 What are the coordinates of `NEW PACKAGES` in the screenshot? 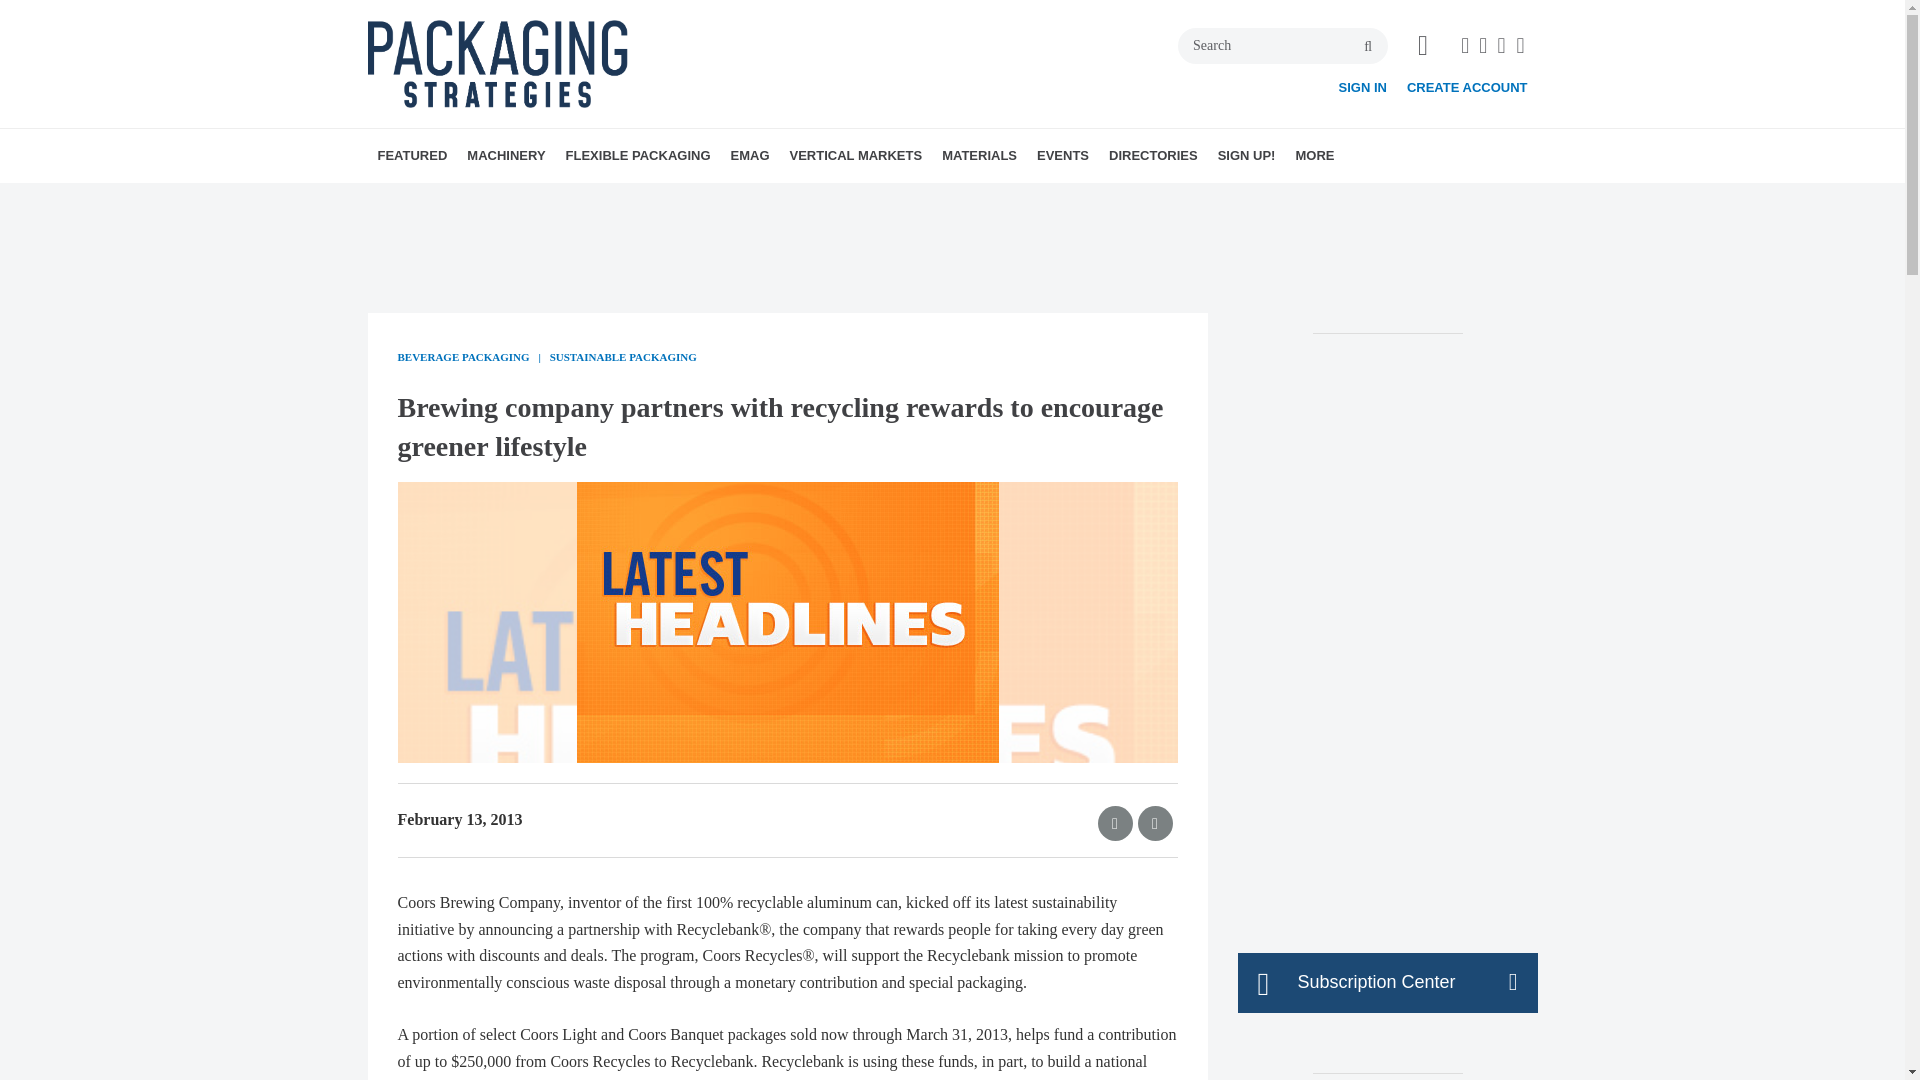 It's located at (522, 199).